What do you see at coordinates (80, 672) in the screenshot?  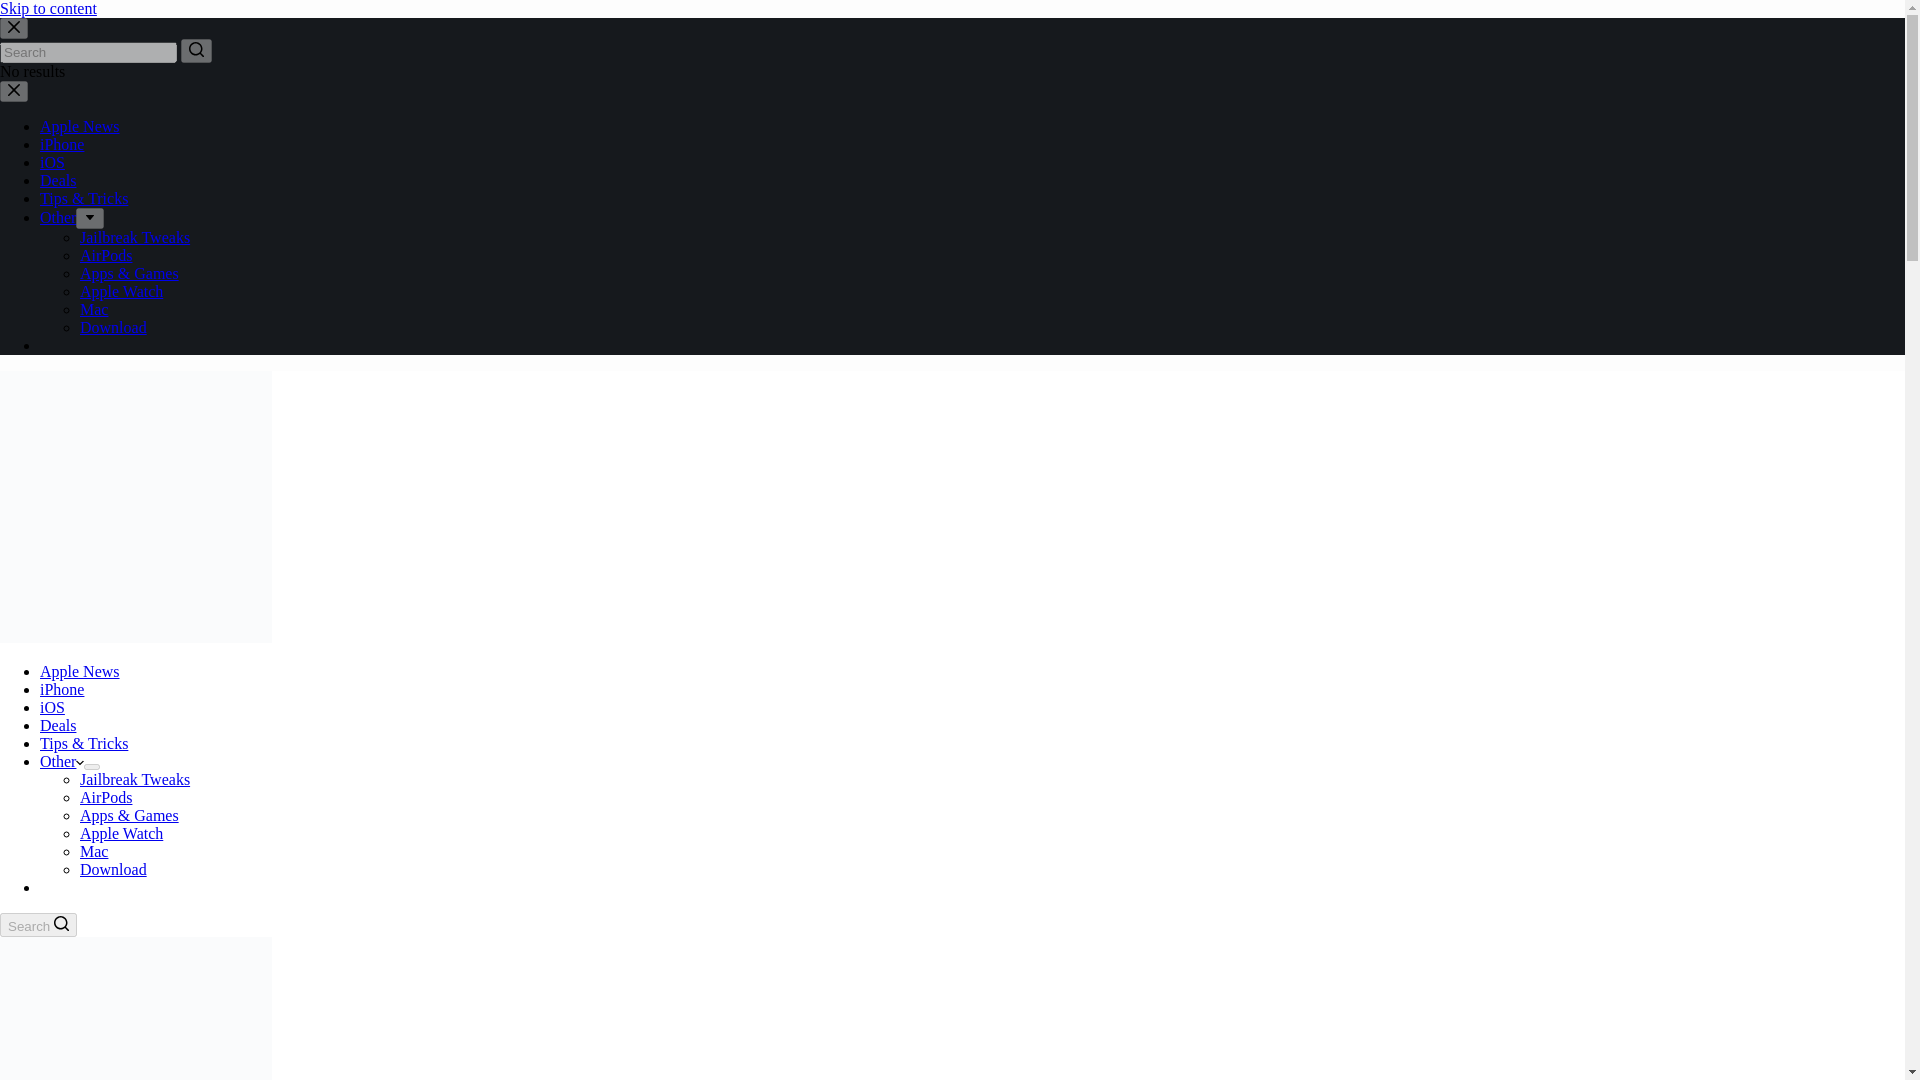 I see `Apple News` at bounding box center [80, 672].